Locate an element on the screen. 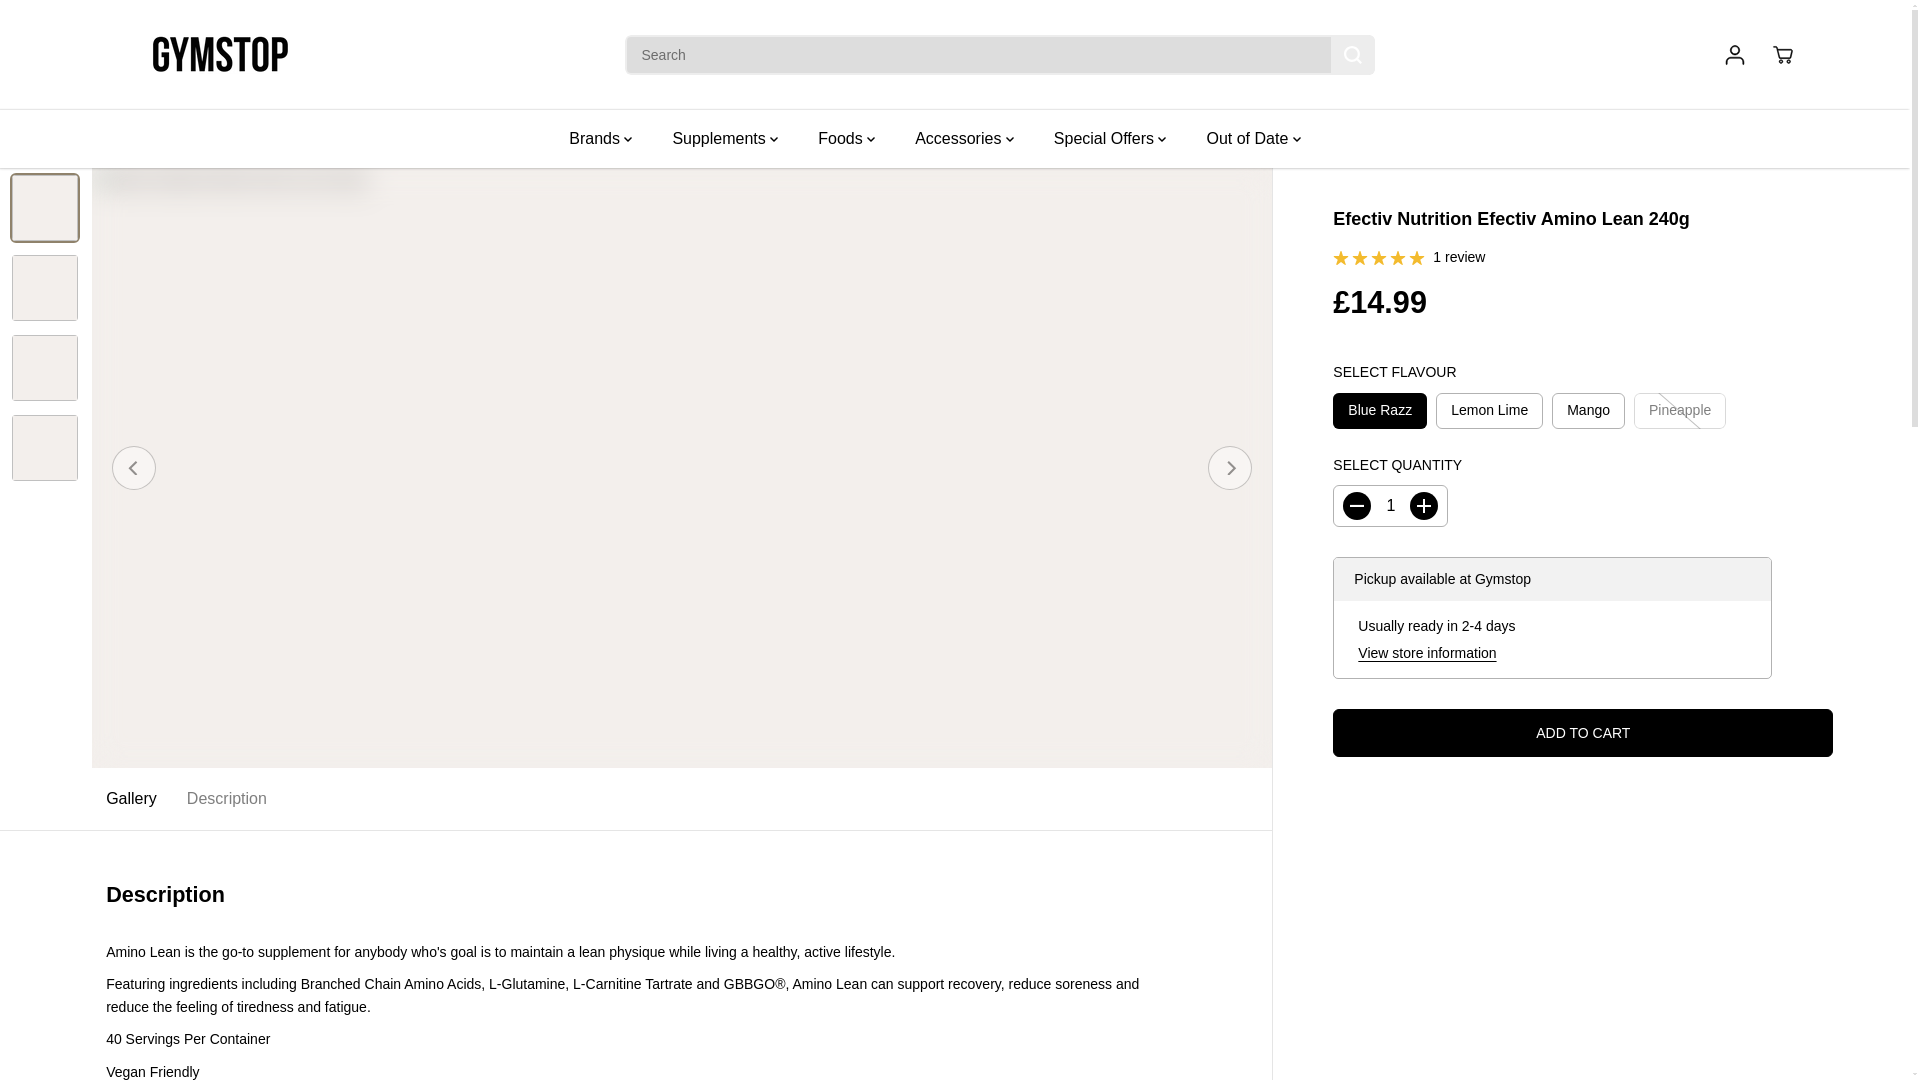 The image size is (1920, 1080). Blue Razz is located at coordinates (1379, 410).